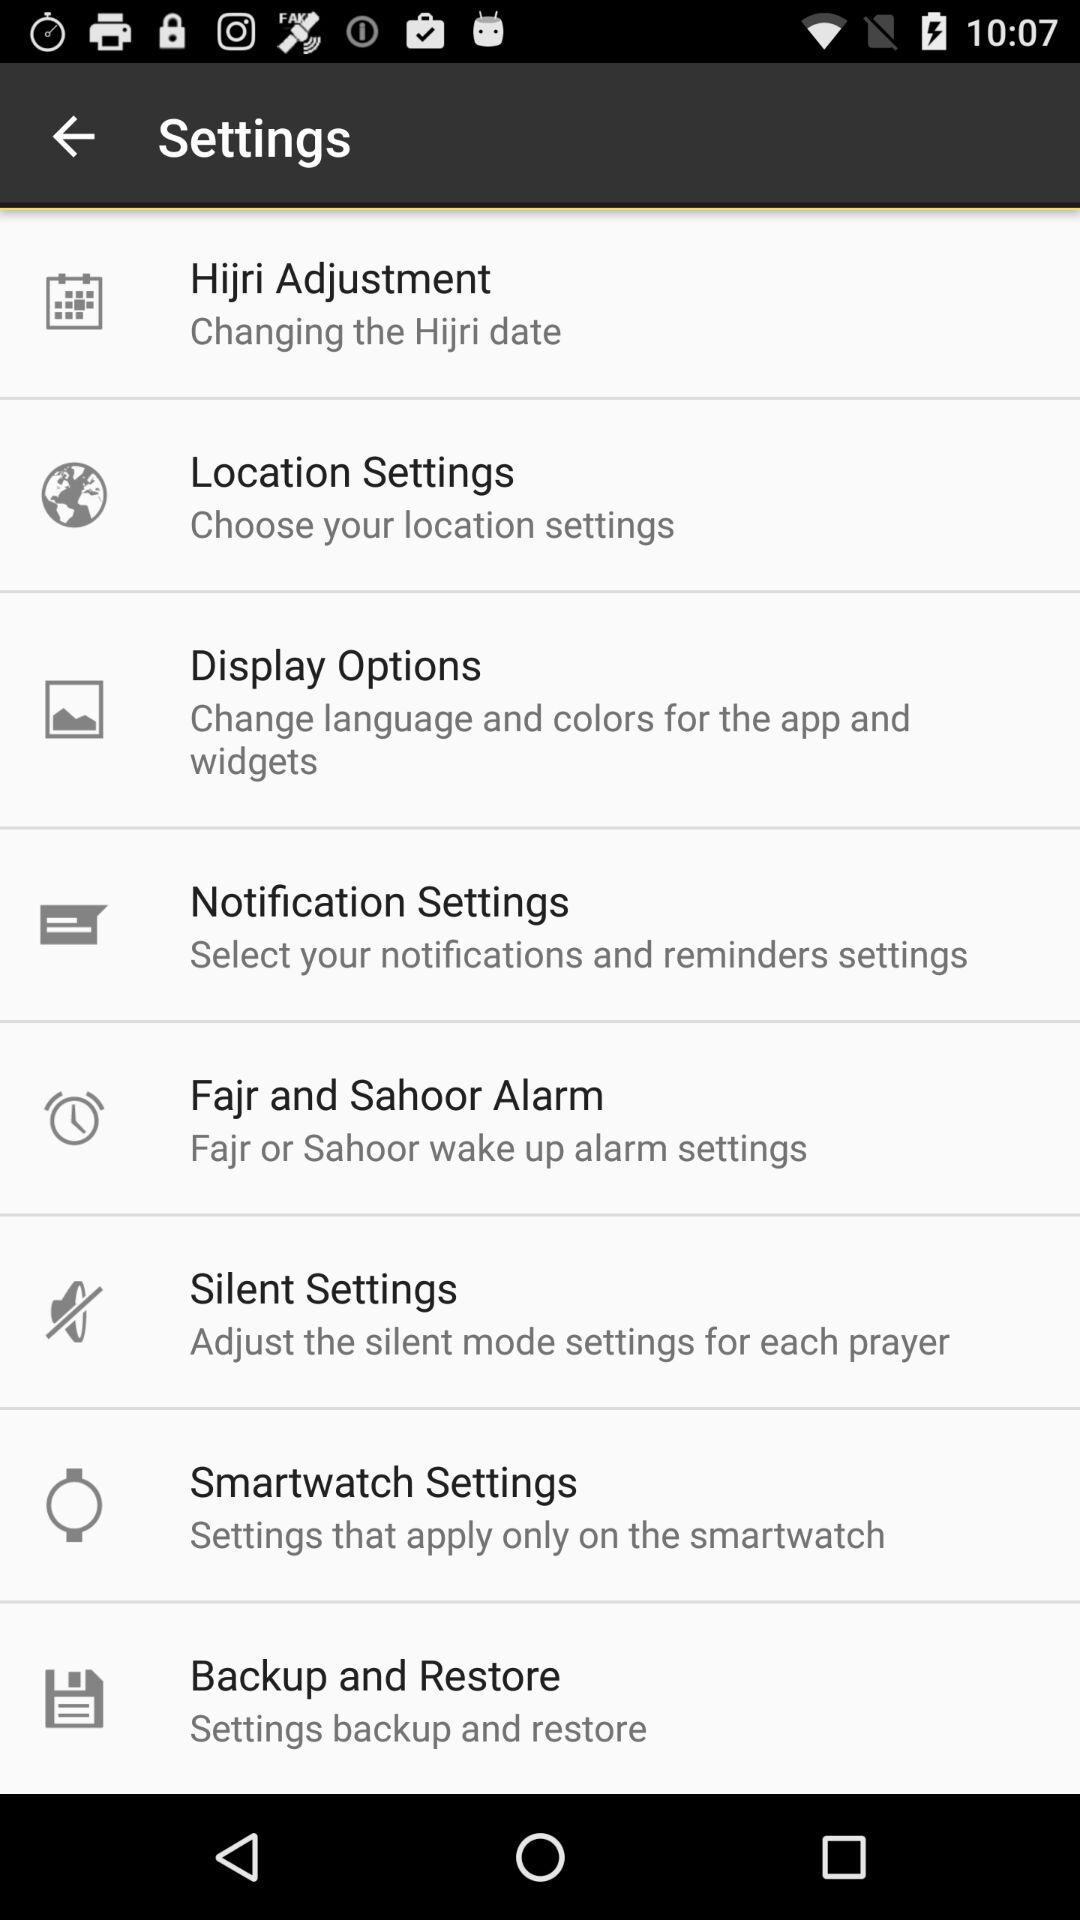 The width and height of the screenshot is (1080, 1920). What do you see at coordinates (578, 952) in the screenshot?
I see `press select your notifications app` at bounding box center [578, 952].